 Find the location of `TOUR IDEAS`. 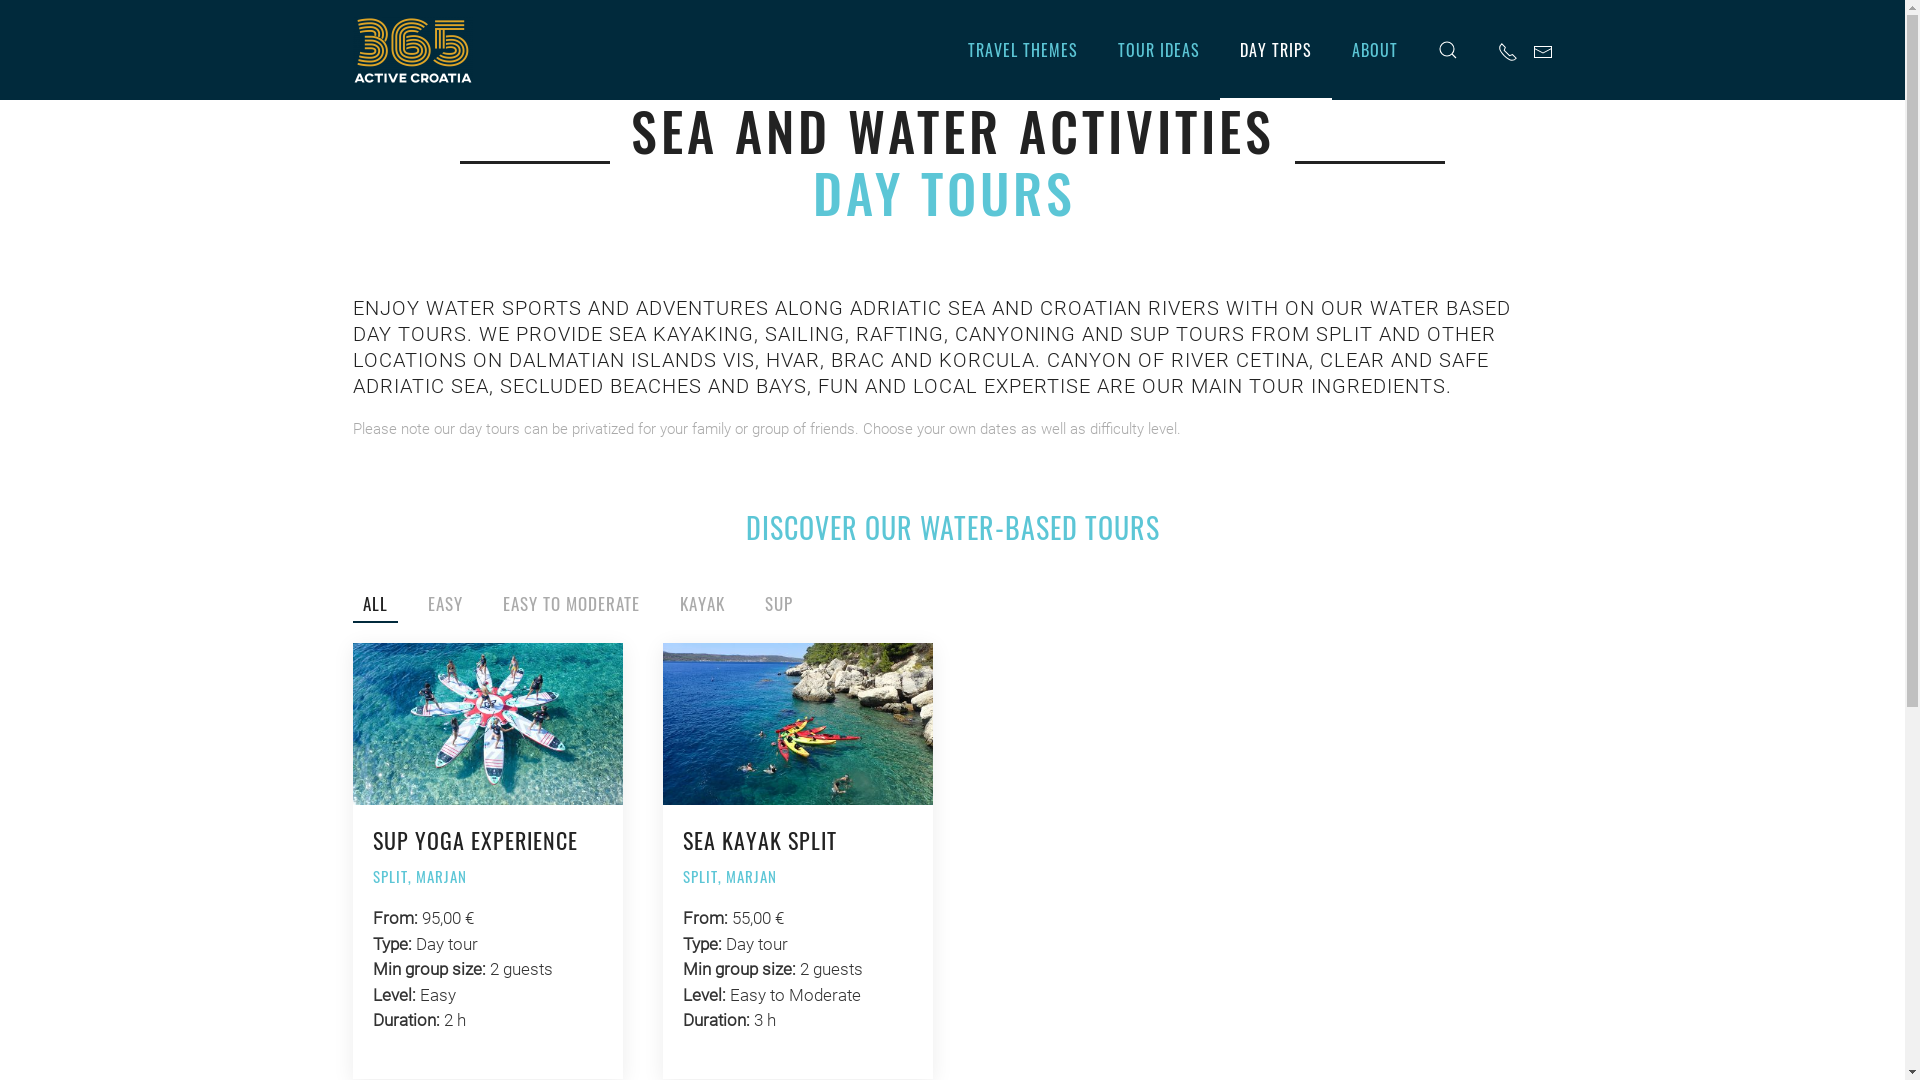

TOUR IDEAS is located at coordinates (1159, 50).